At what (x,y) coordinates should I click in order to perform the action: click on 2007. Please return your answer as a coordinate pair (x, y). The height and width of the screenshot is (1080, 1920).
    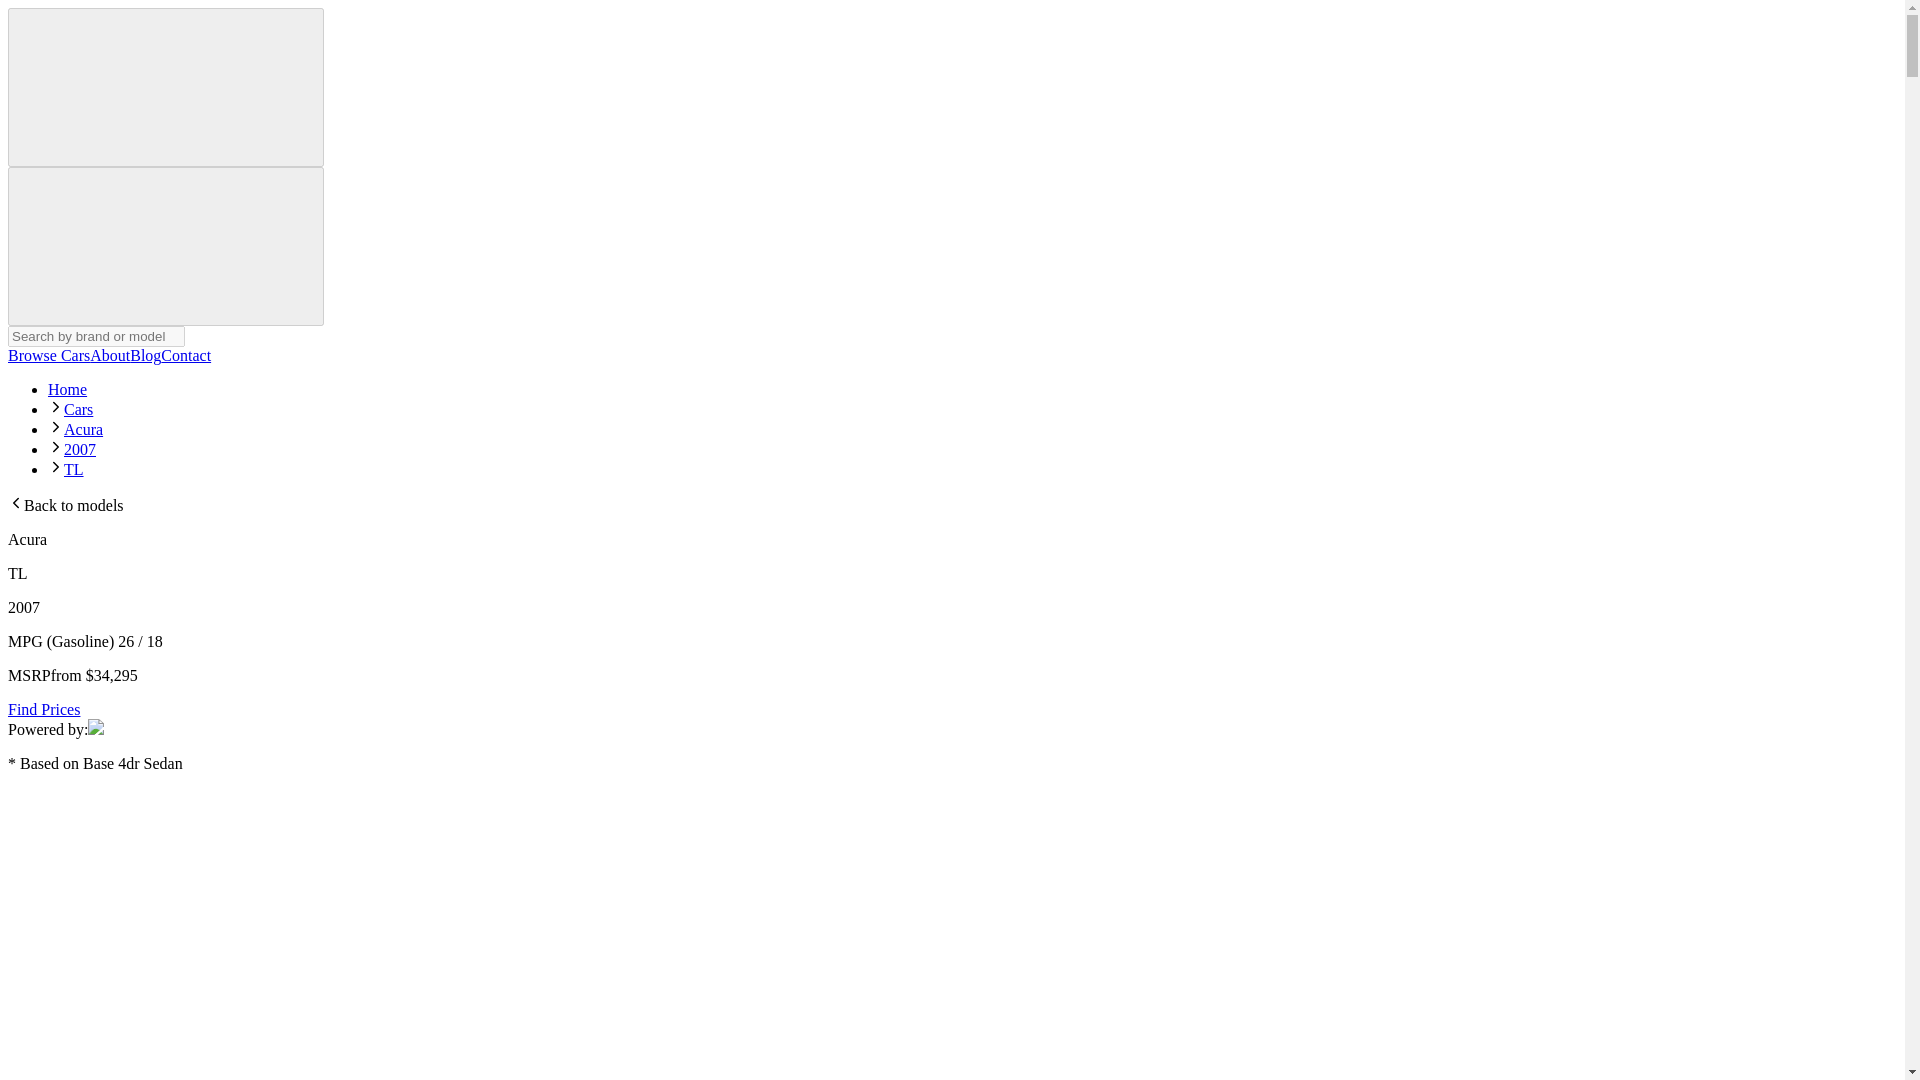
    Looking at the image, I should click on (80, 448).